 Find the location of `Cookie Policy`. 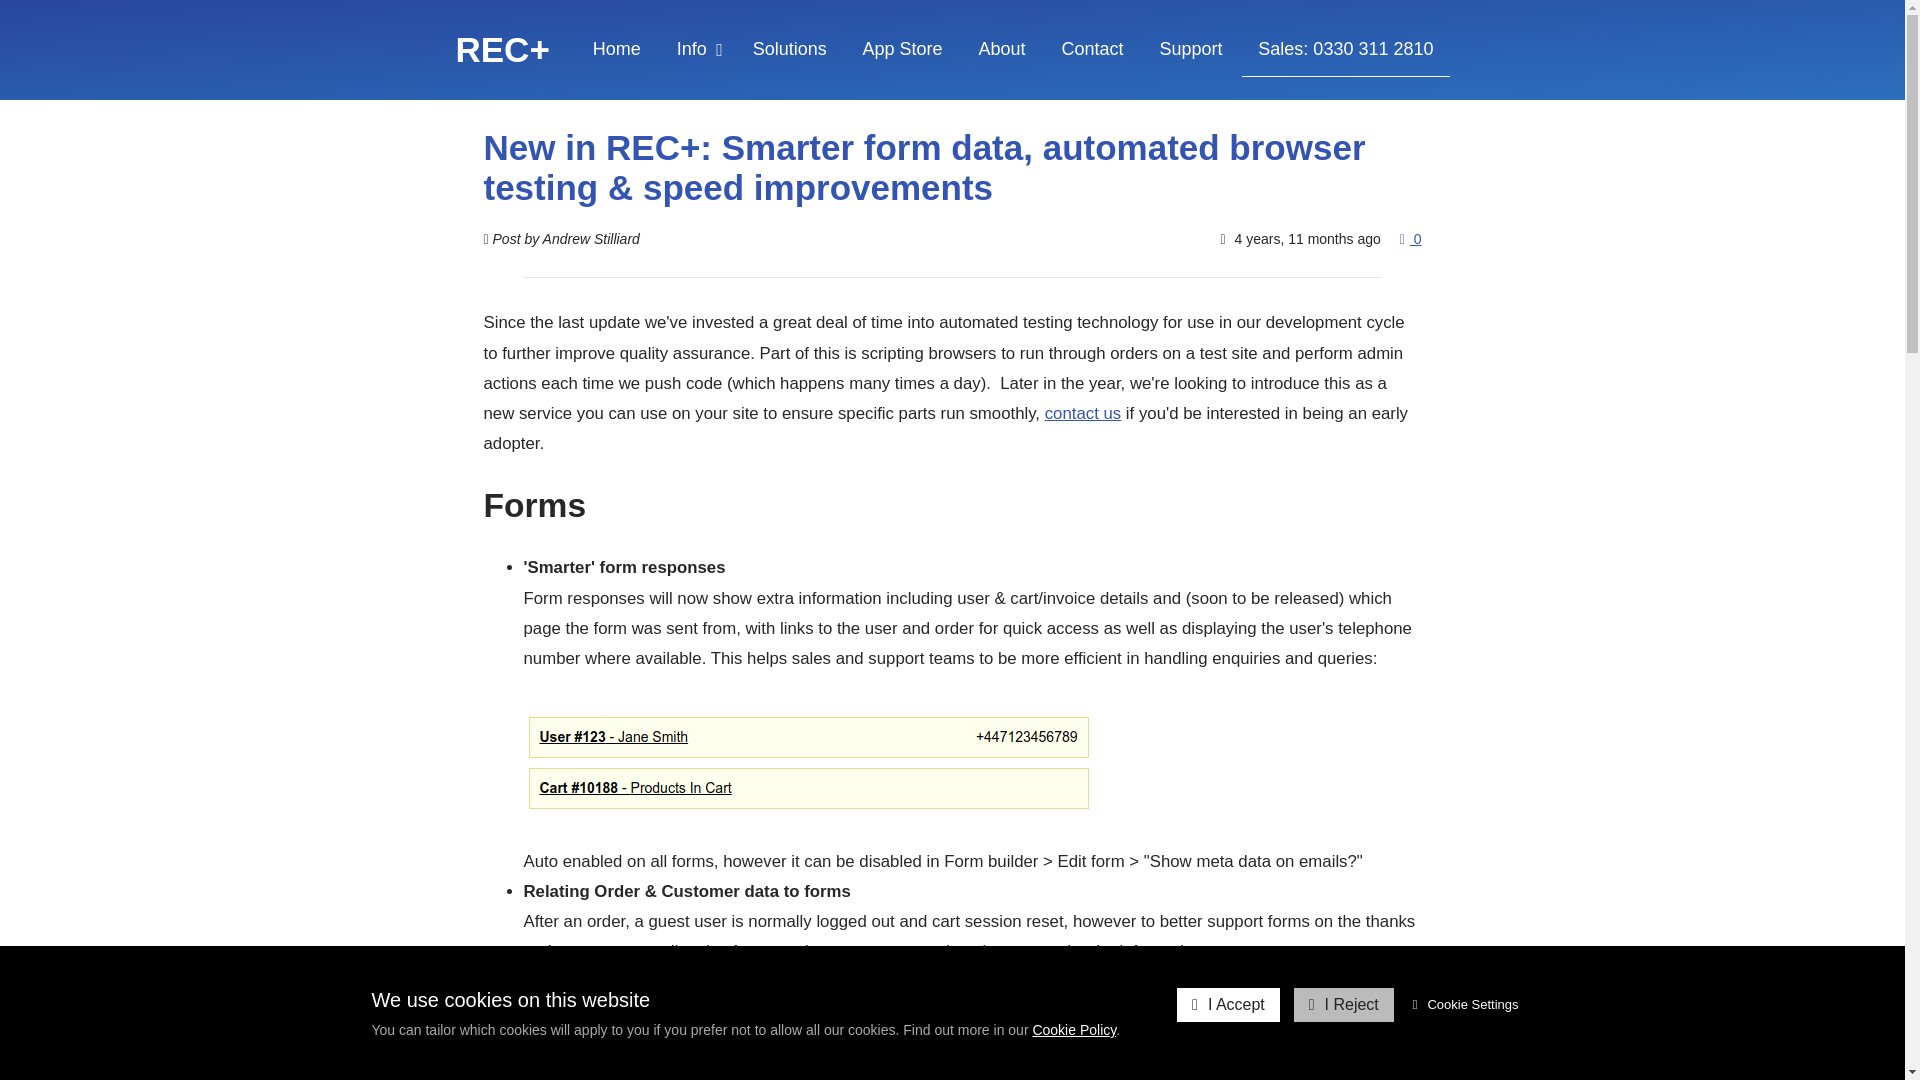

Cookie Policy is located at coordinates (1074, 1029).